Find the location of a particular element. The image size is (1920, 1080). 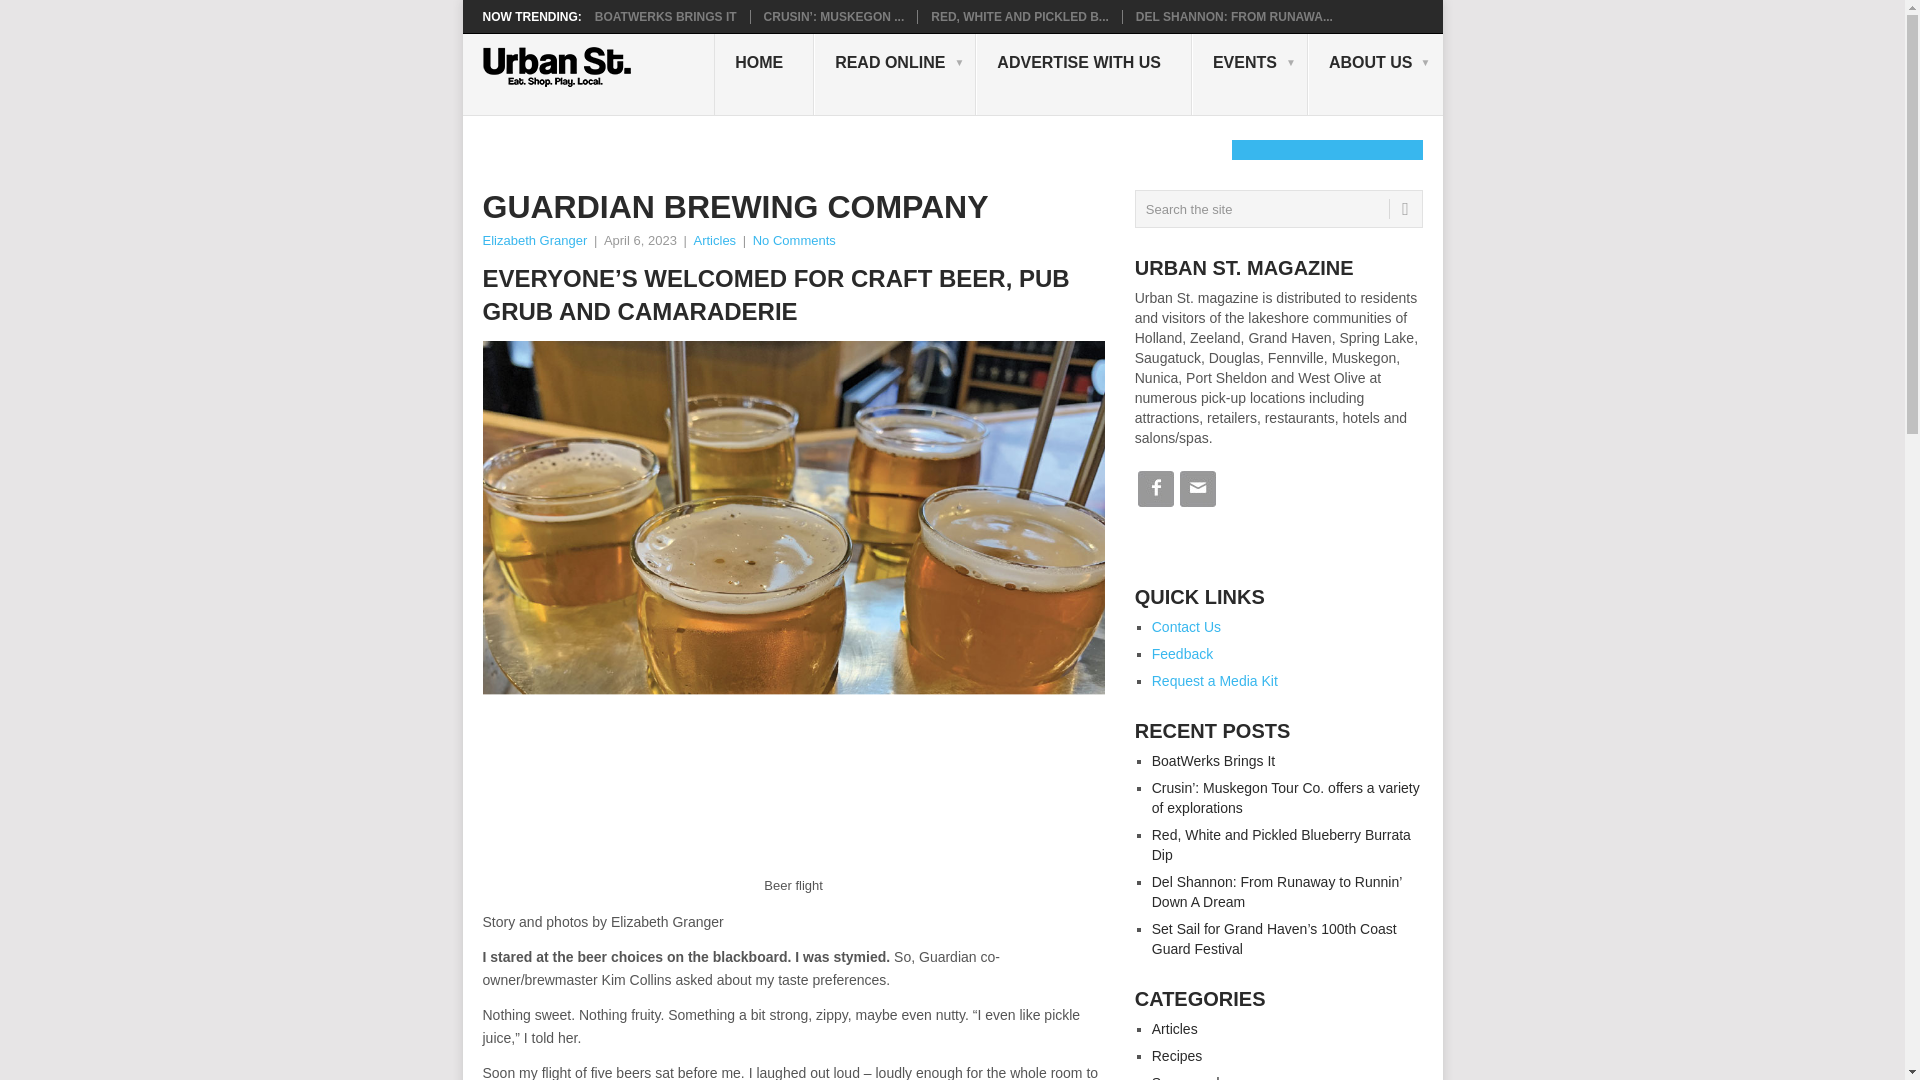

BoatWerks Brings It is located at coordinates (666, 16).